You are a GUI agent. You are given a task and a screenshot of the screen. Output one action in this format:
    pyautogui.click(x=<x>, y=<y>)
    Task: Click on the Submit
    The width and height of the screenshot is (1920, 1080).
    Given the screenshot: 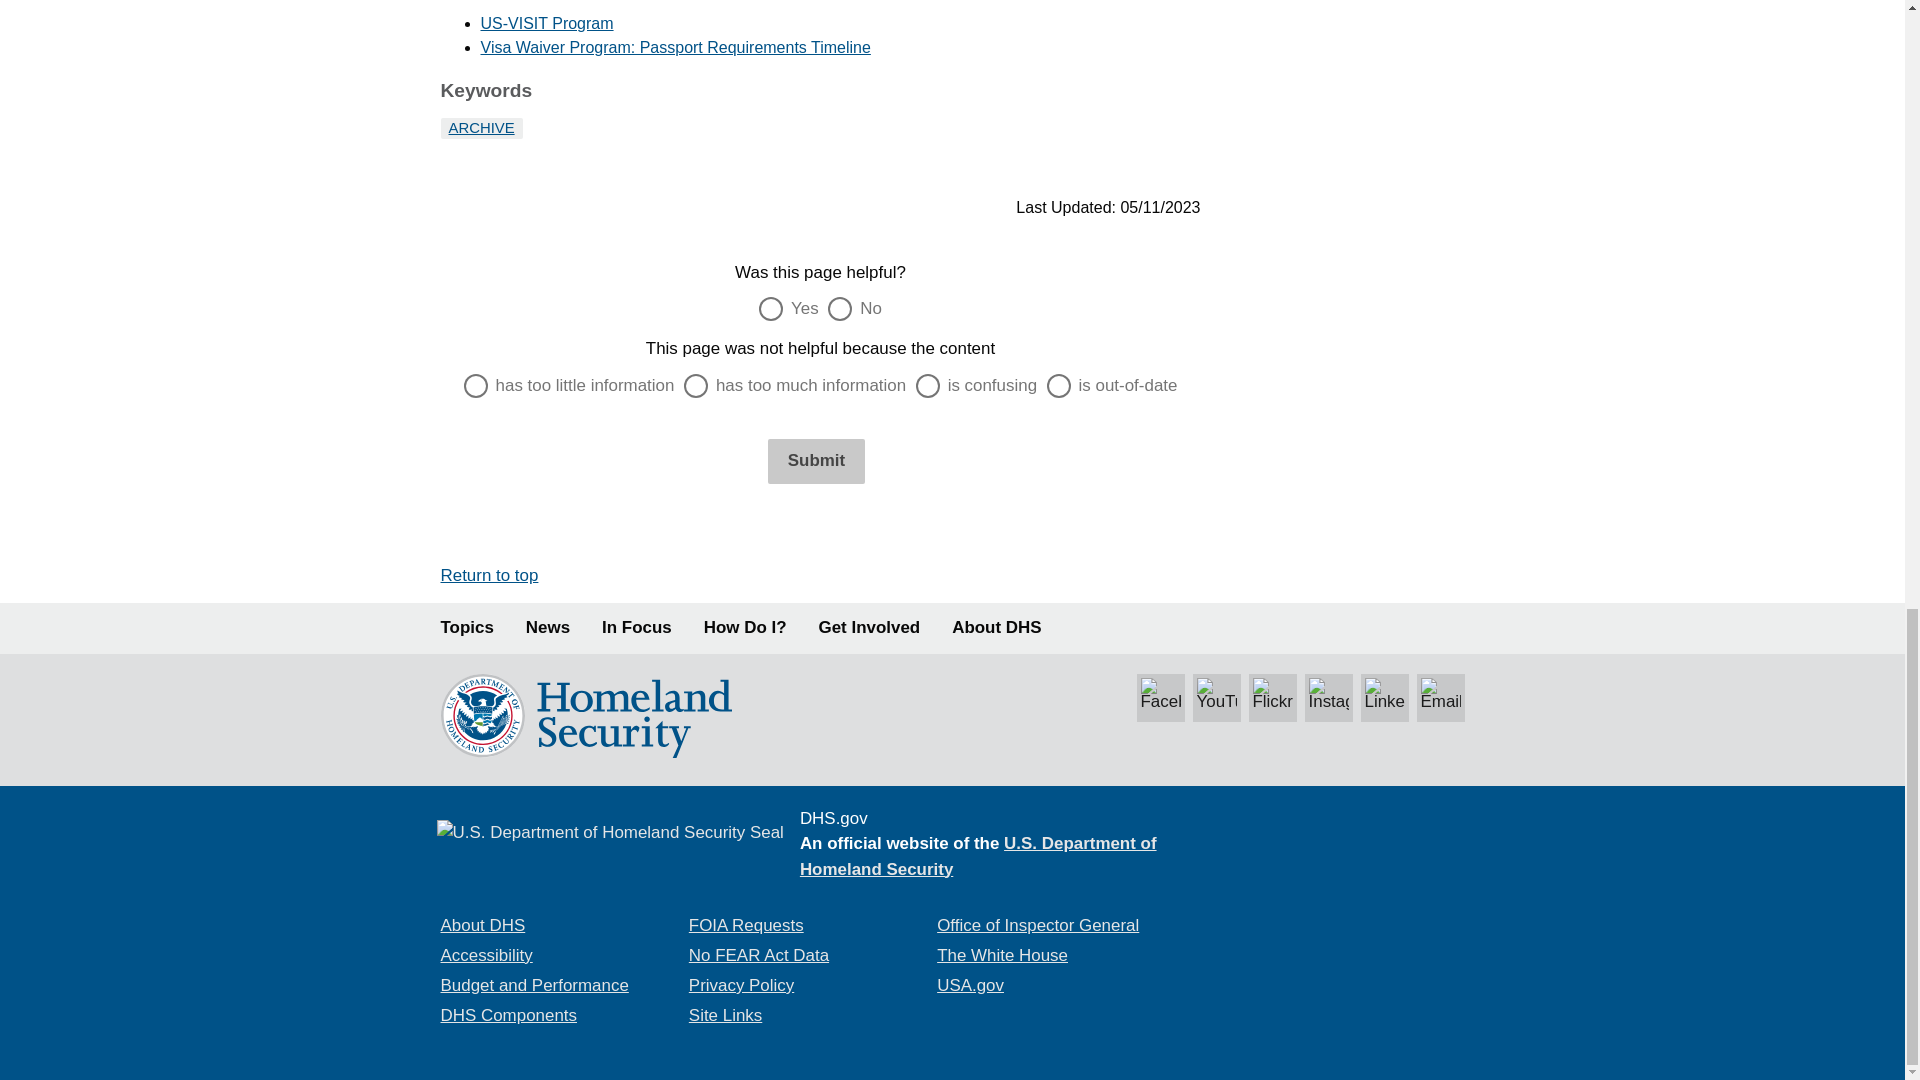 What is the action you would take?
    pyautogui.click(x=816, y=460)
    